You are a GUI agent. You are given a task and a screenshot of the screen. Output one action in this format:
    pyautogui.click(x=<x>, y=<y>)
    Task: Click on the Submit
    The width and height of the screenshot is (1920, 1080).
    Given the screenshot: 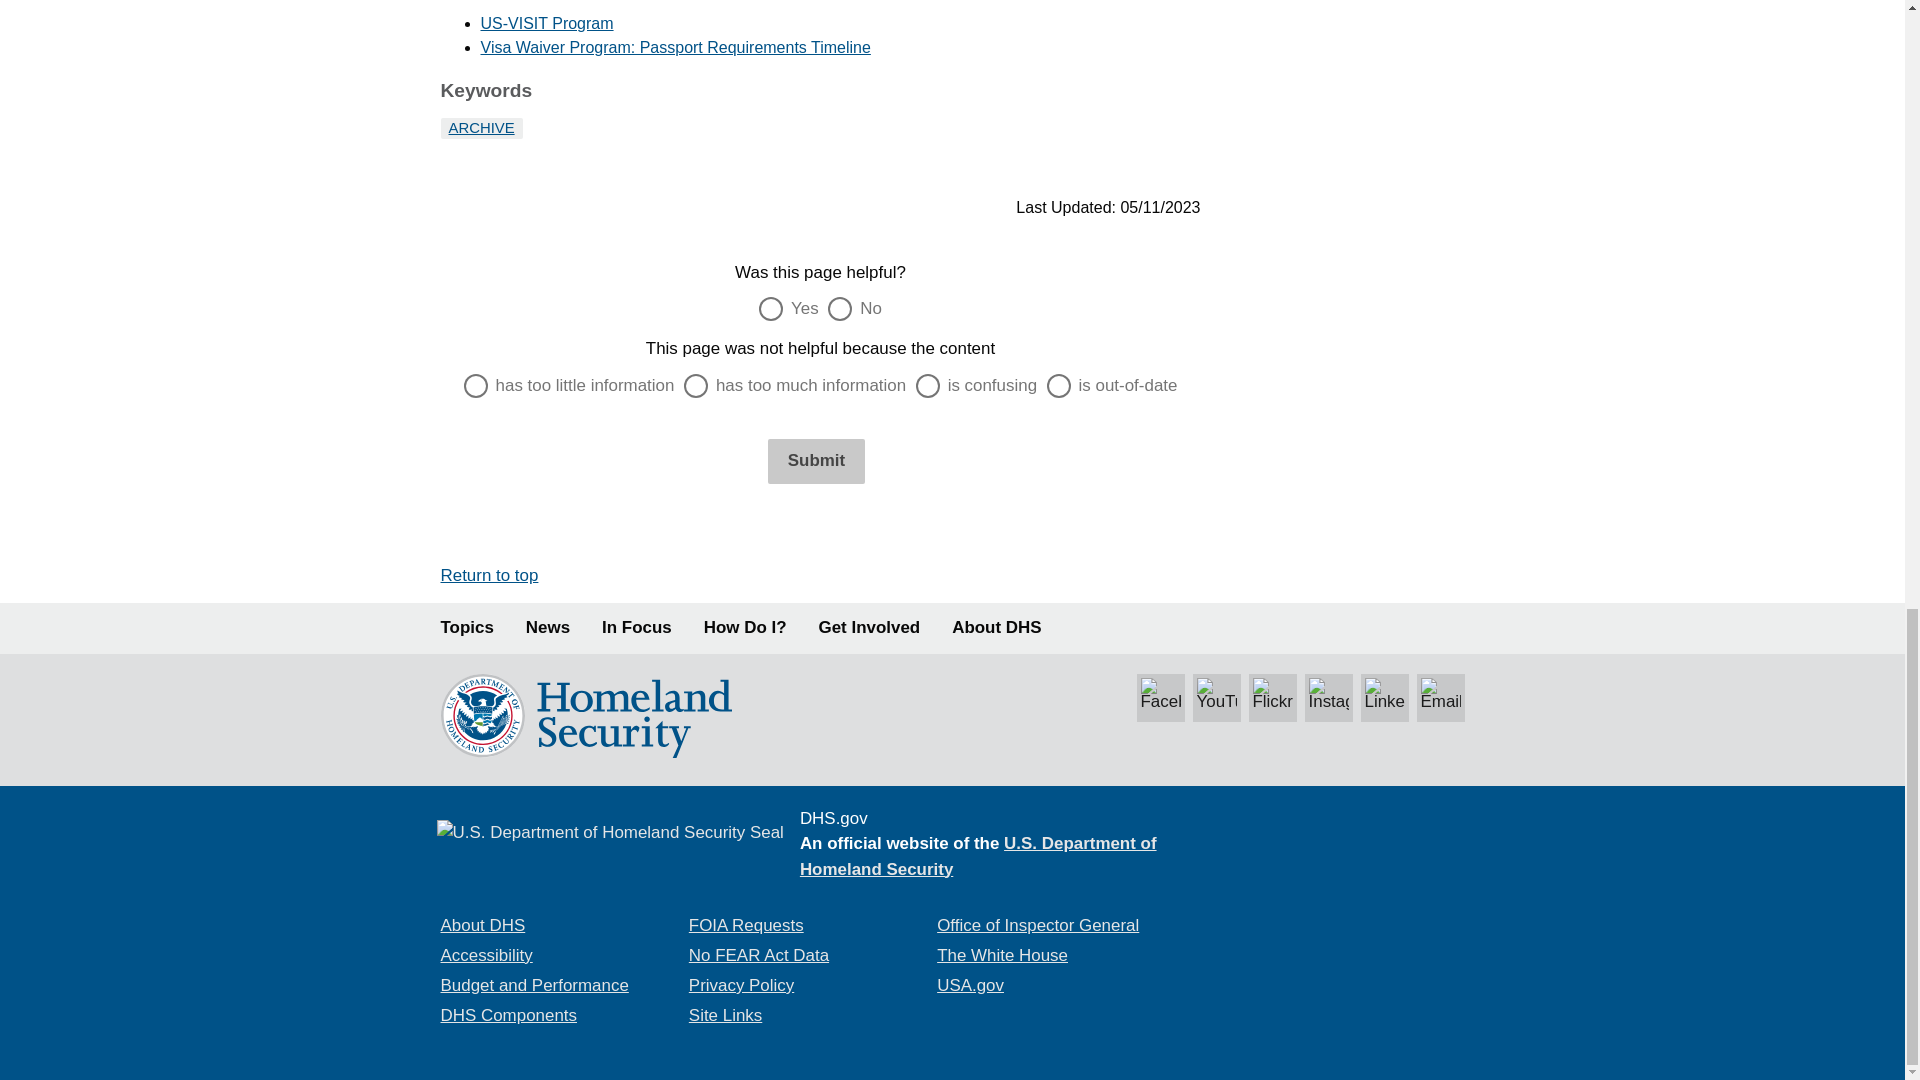 What is the action you would take?
    pyautogui.click(x=816, y=460)
    